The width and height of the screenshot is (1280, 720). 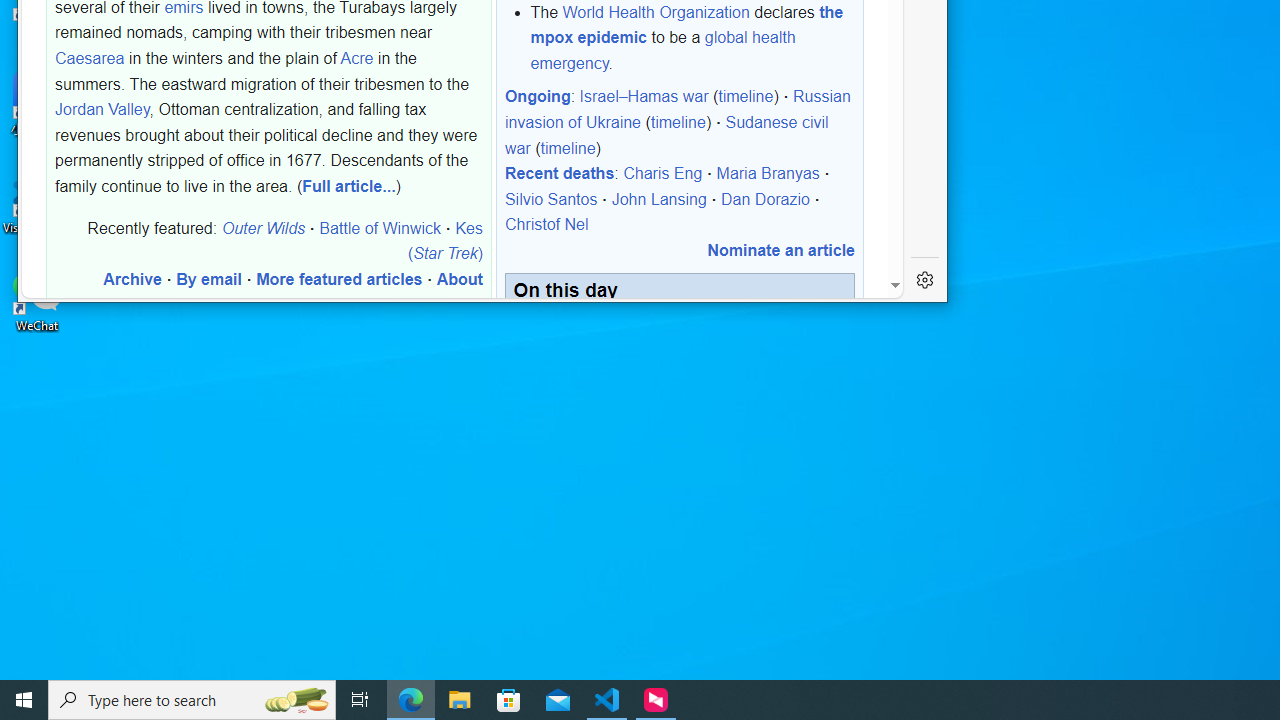 What do you see at coordinates (568, 147) in the screenshot?
I see `timeline` at bounding box center [568, 147].